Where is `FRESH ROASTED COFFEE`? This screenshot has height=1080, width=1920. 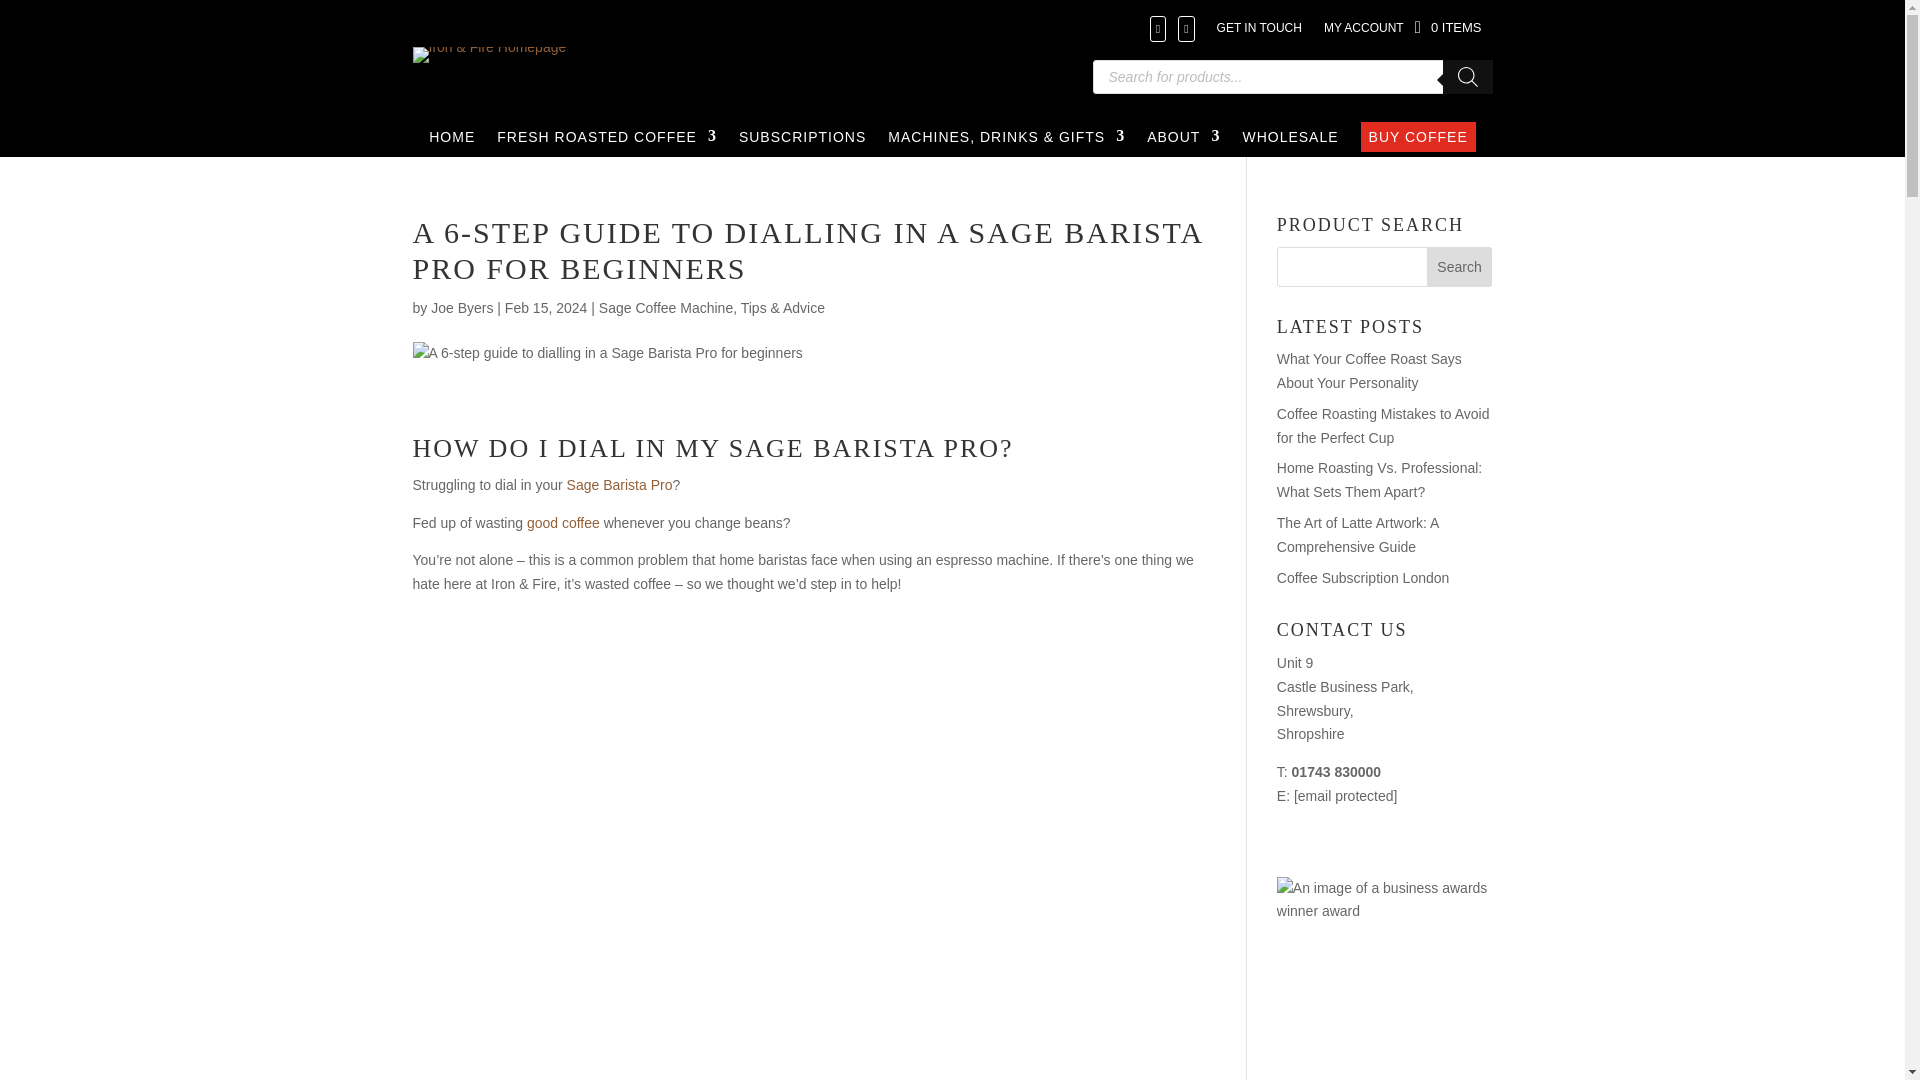
FRESH ROASTED COFFEE is located at coordinates (606, 137).